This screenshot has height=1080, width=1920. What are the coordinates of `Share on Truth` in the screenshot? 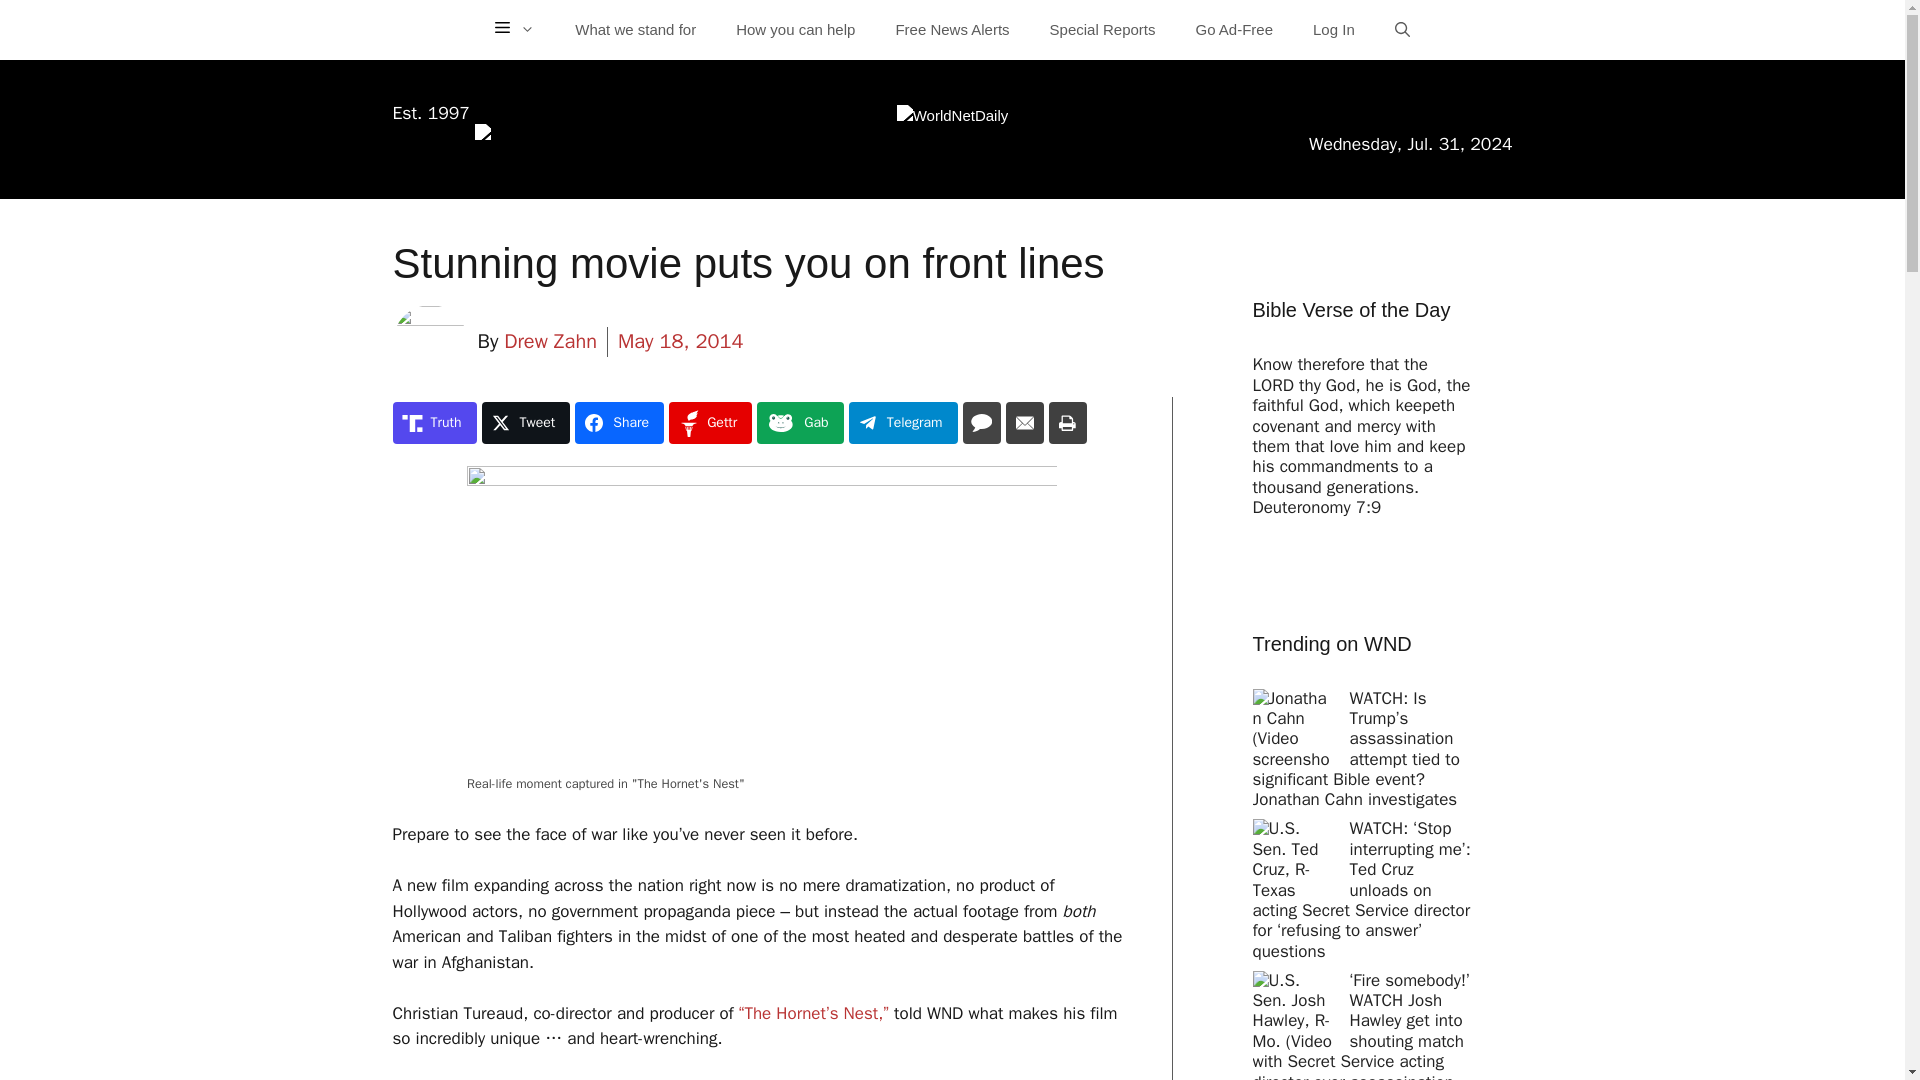 It's located at (434, 422).